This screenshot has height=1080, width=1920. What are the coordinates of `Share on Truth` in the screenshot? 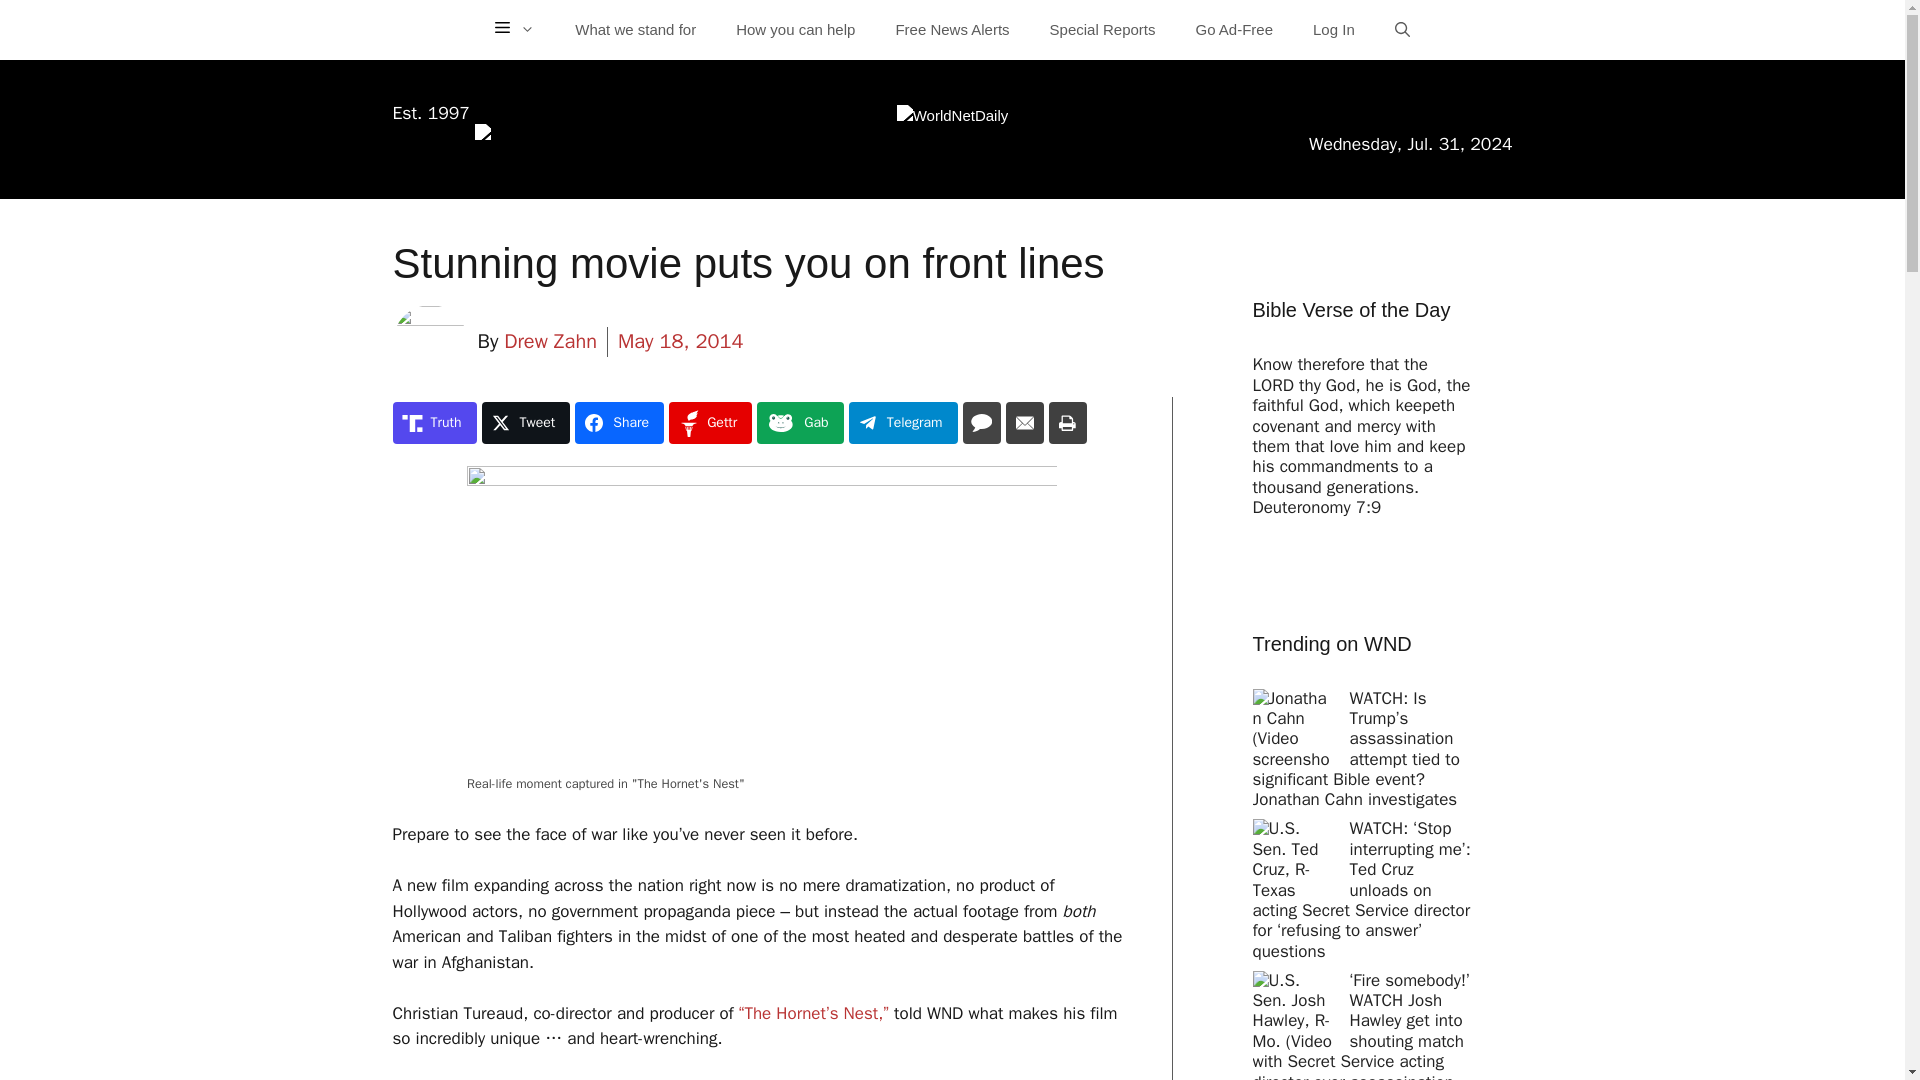 It's located at (434, 422).